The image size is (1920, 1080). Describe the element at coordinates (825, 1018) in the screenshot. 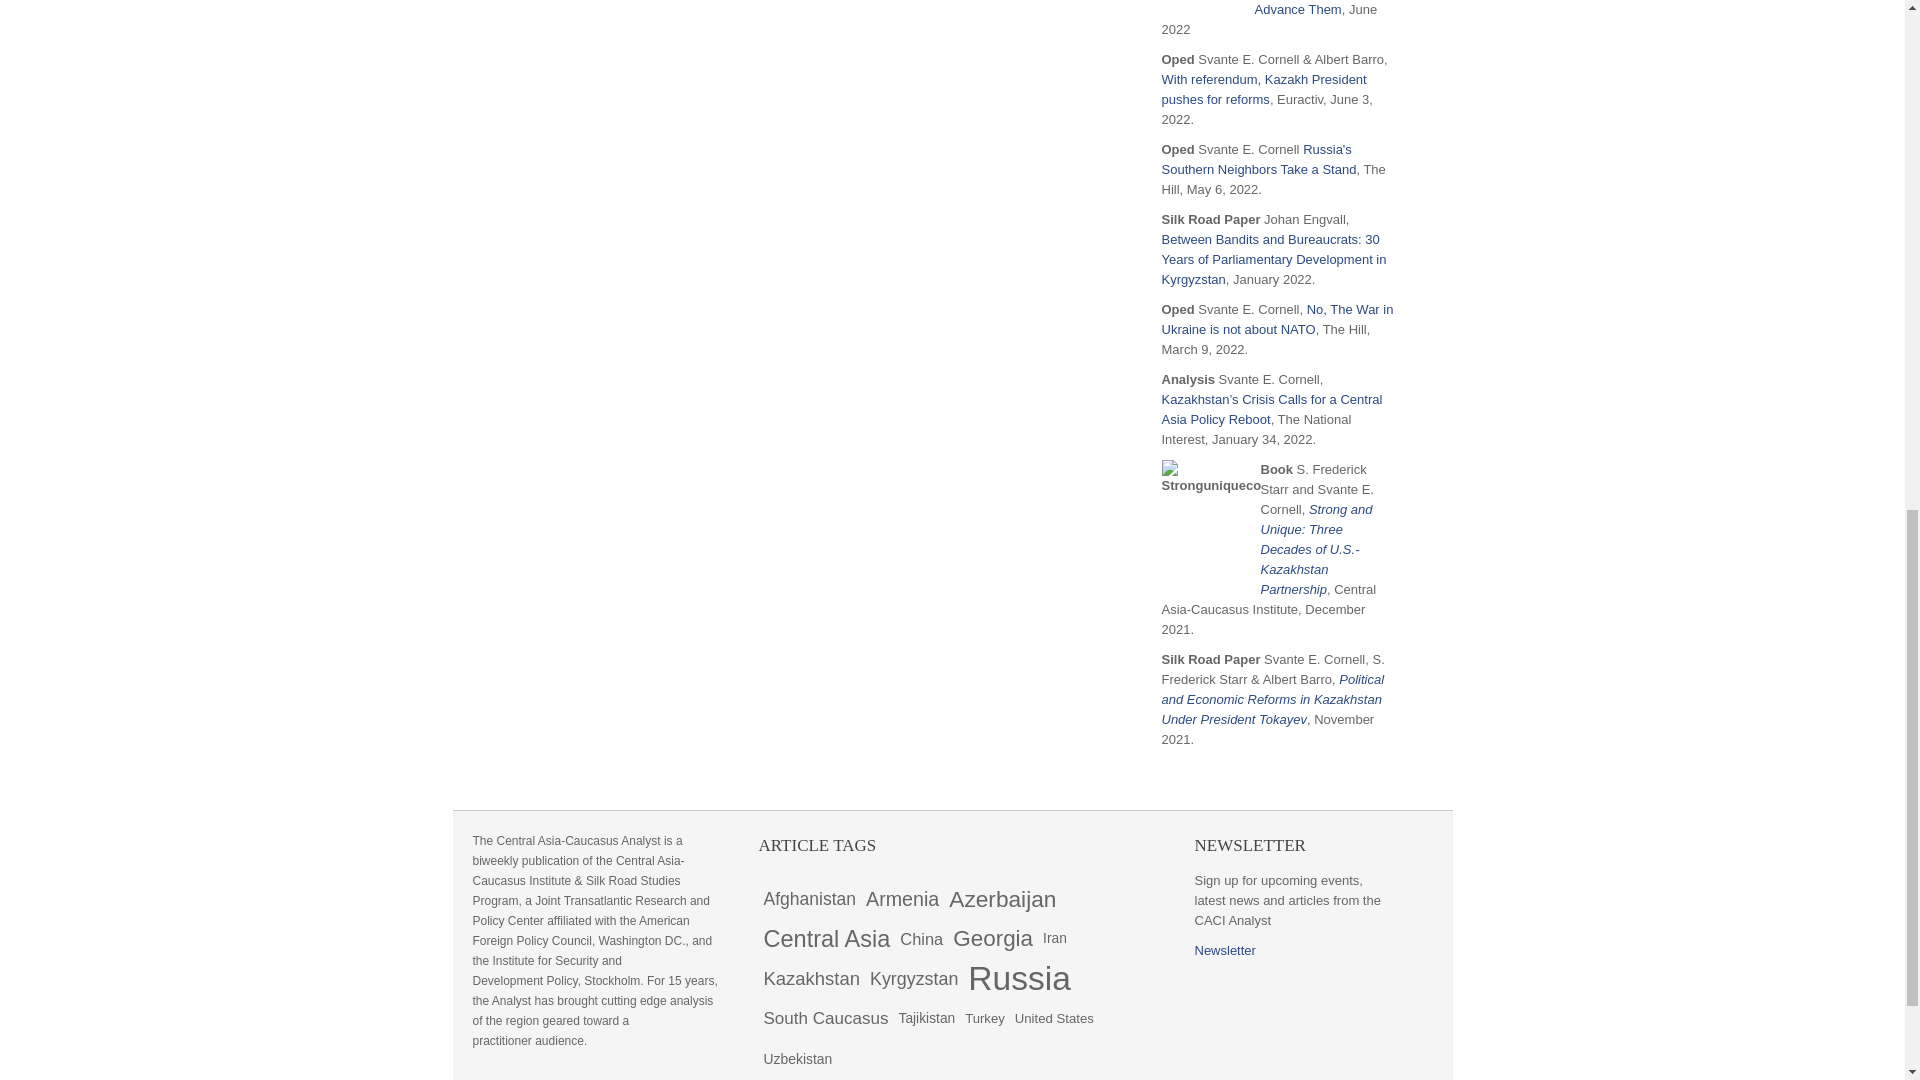

I see `109 items tagged with South Caucasus` at that location.